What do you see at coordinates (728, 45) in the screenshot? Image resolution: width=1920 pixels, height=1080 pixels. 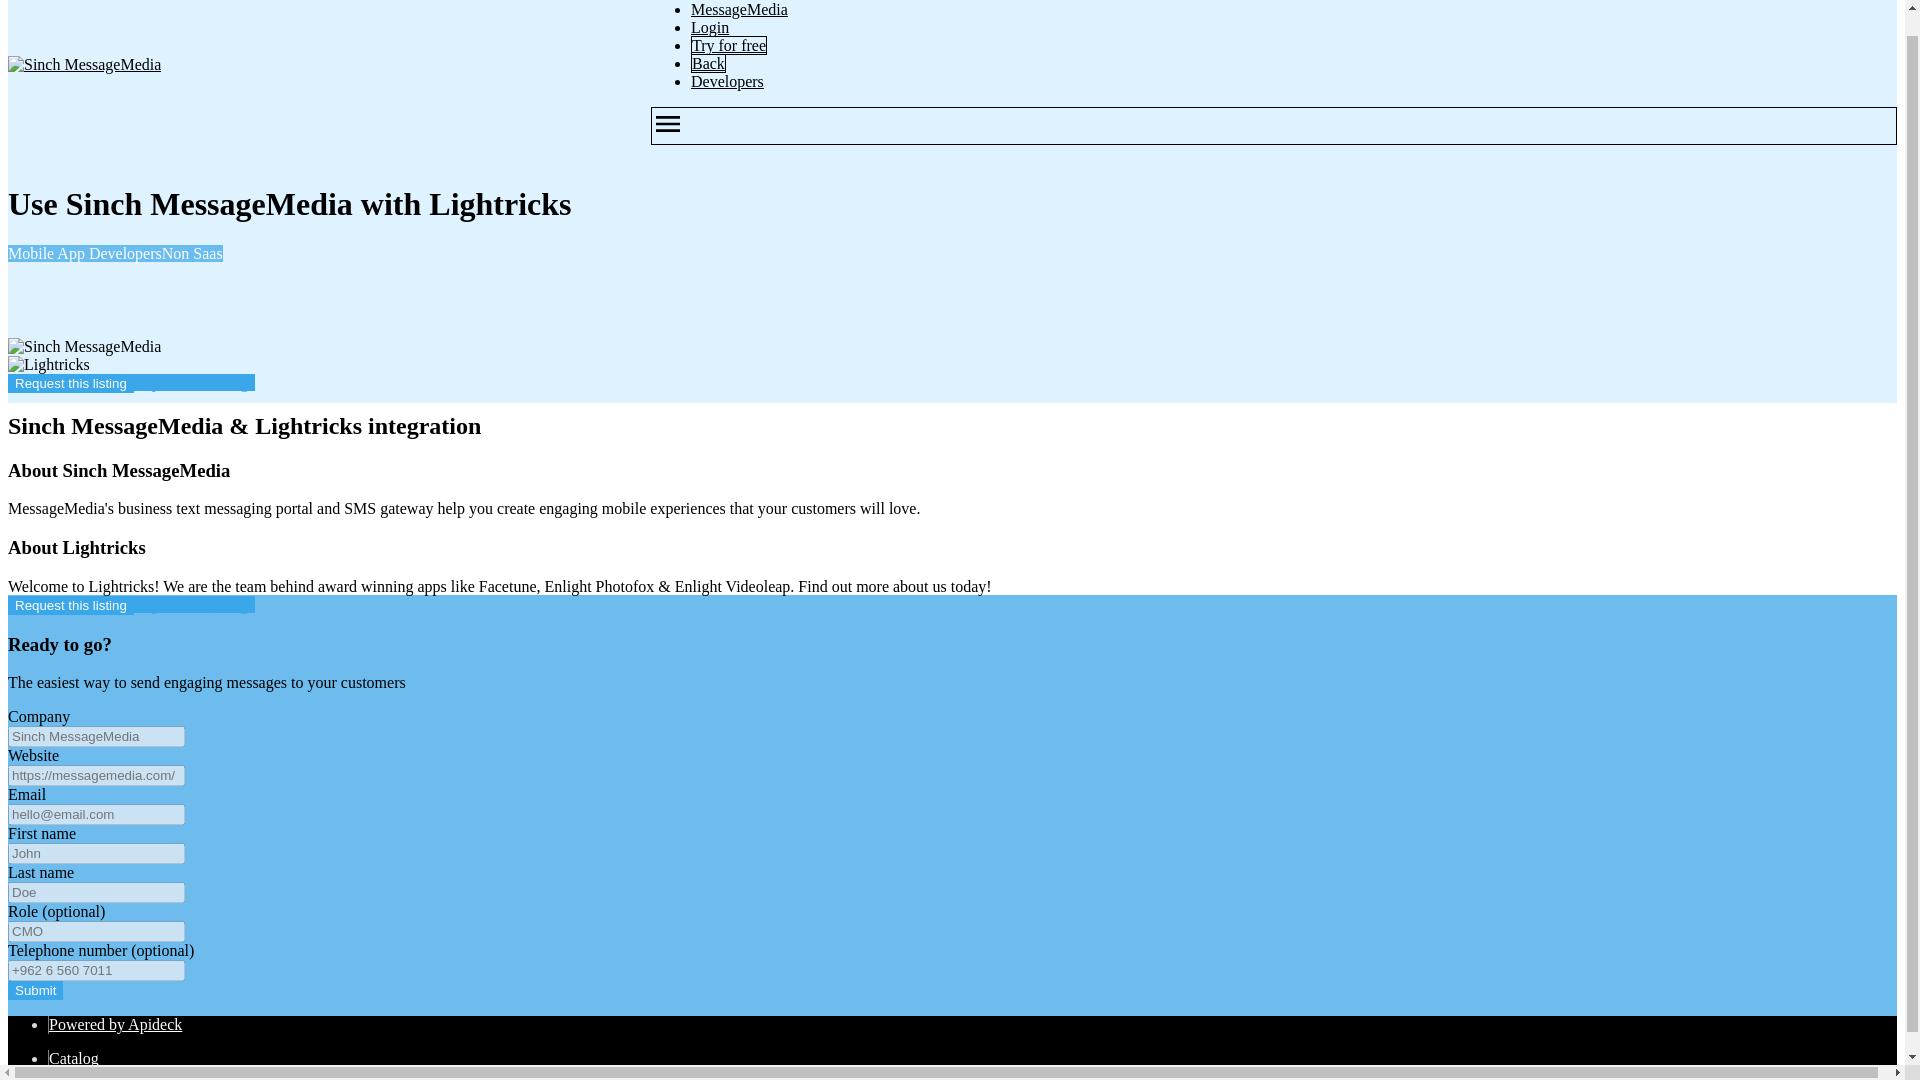 I see `Try for free` at bounding box center [728, 45].